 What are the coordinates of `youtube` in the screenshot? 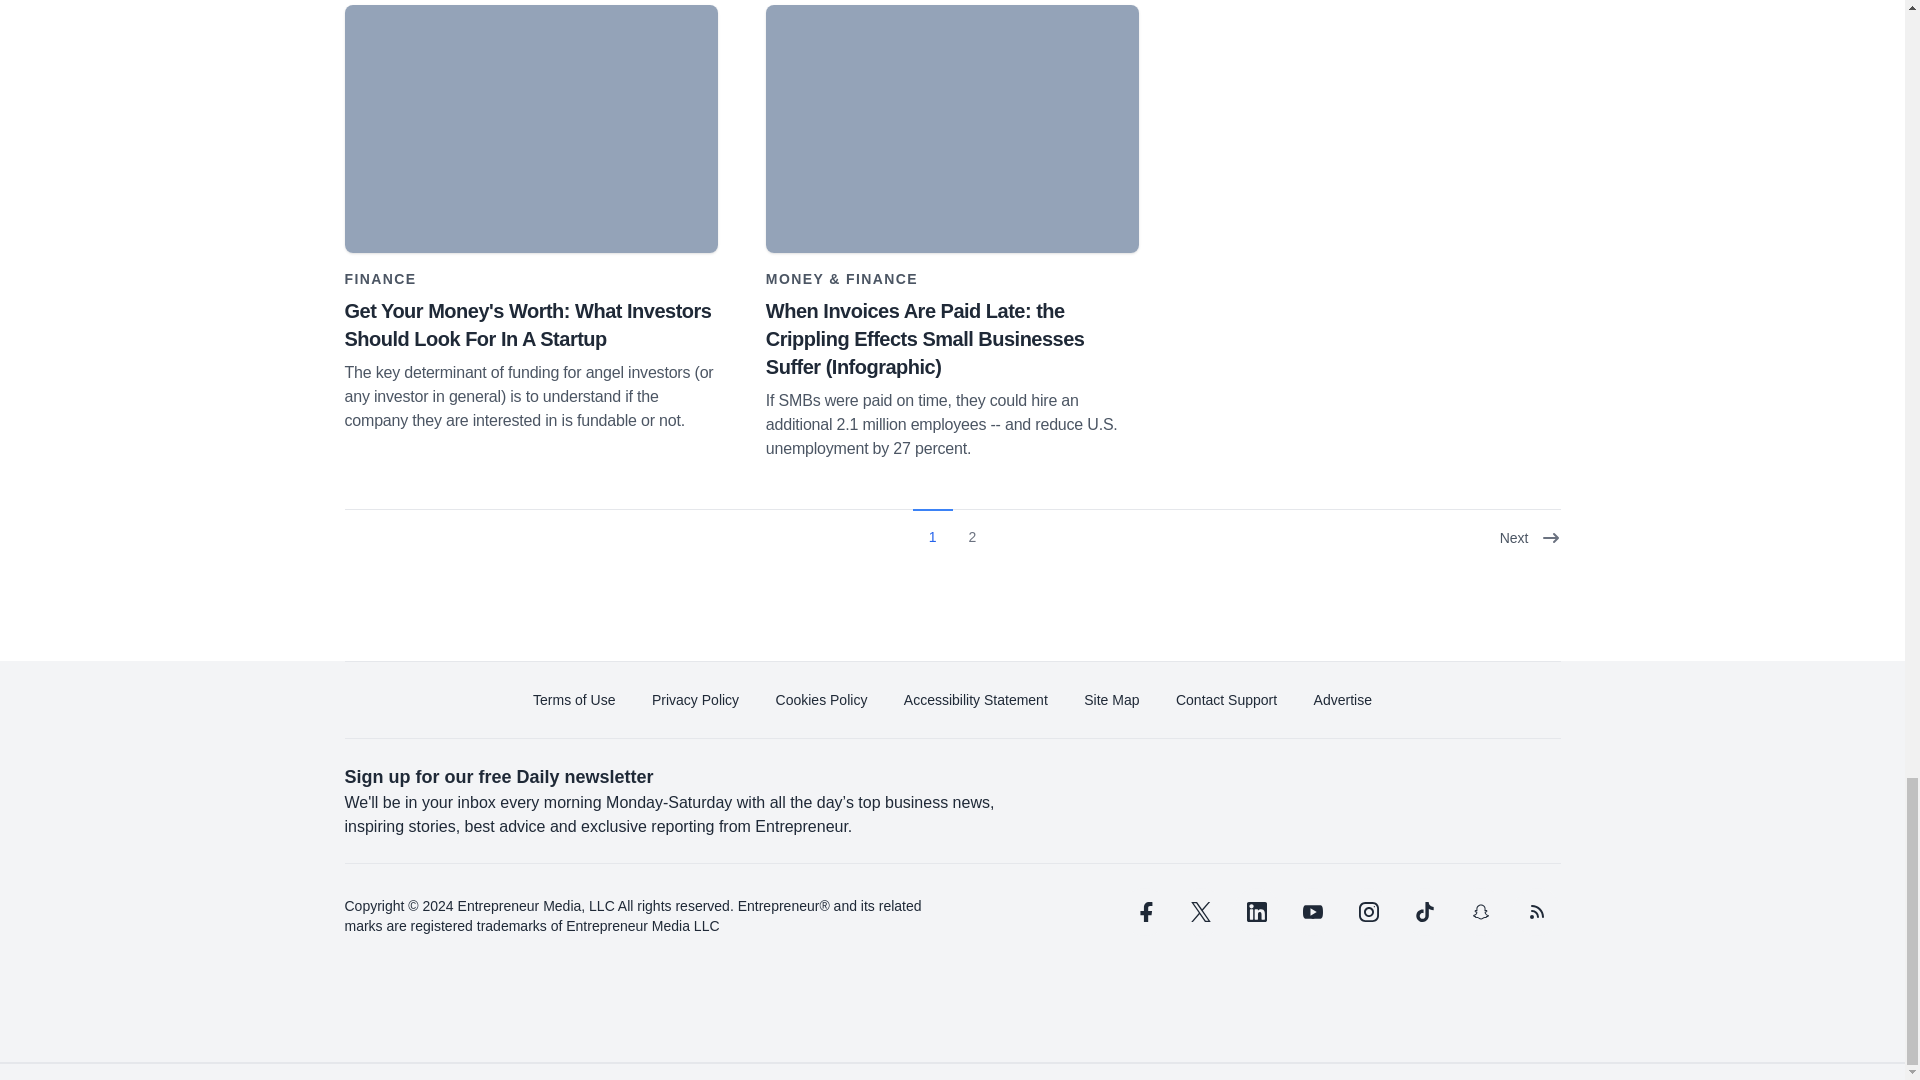 It's located at (1312, 912).